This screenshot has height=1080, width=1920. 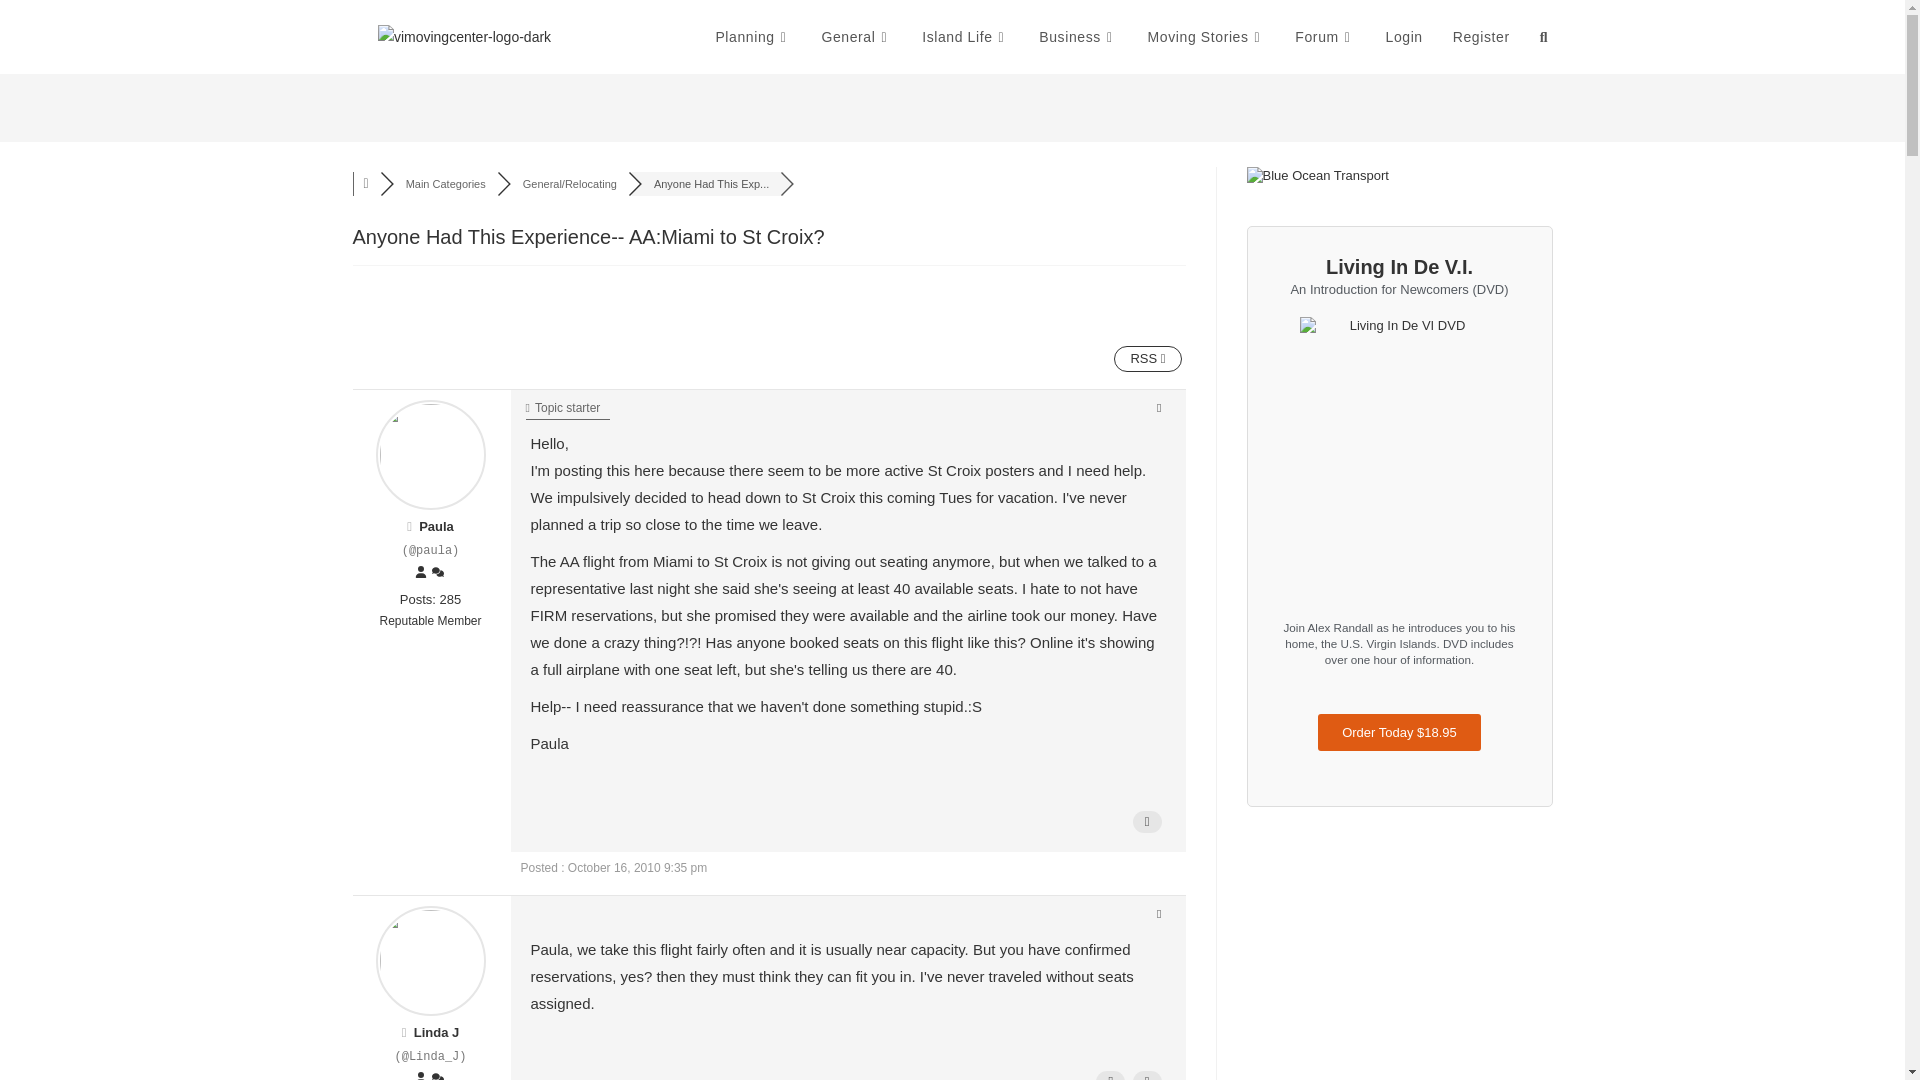 I want to click on Paula, so click(x=436, y=526).